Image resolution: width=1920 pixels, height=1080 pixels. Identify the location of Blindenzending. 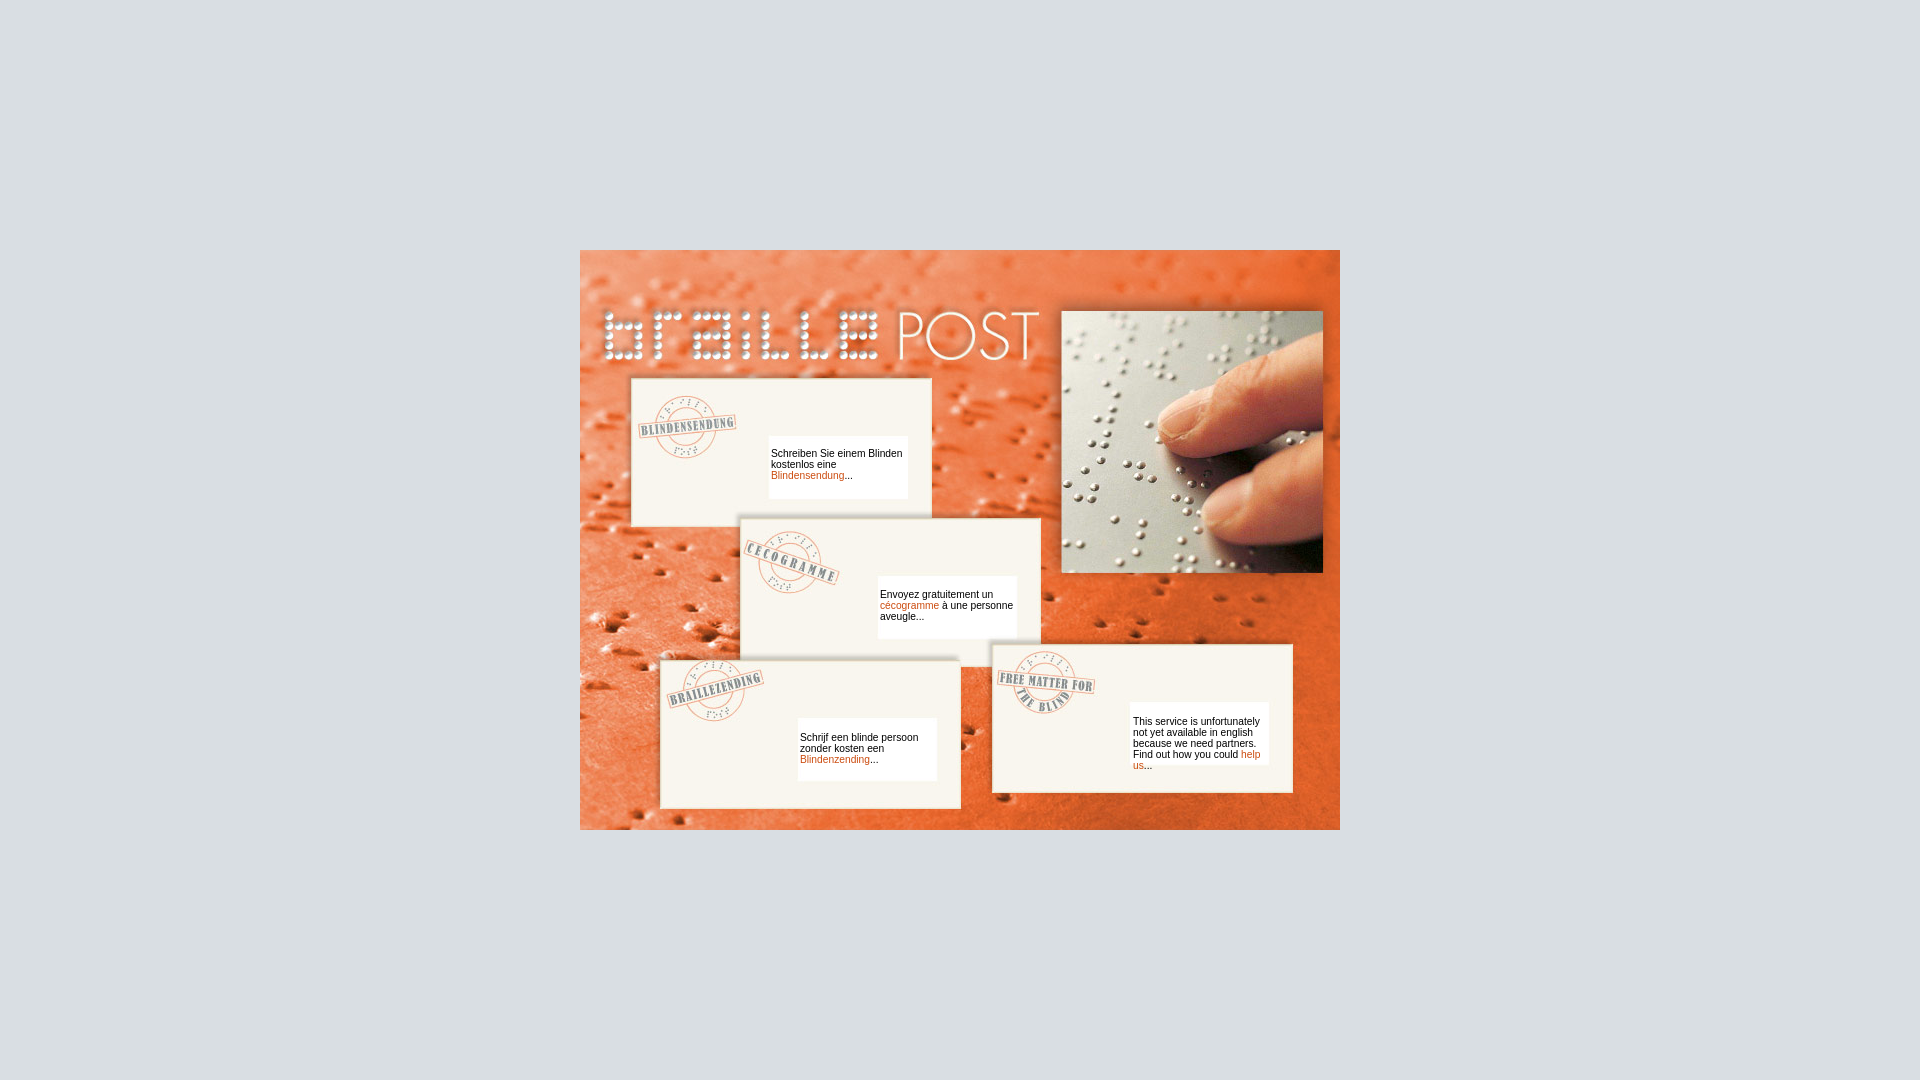
(835, 760).